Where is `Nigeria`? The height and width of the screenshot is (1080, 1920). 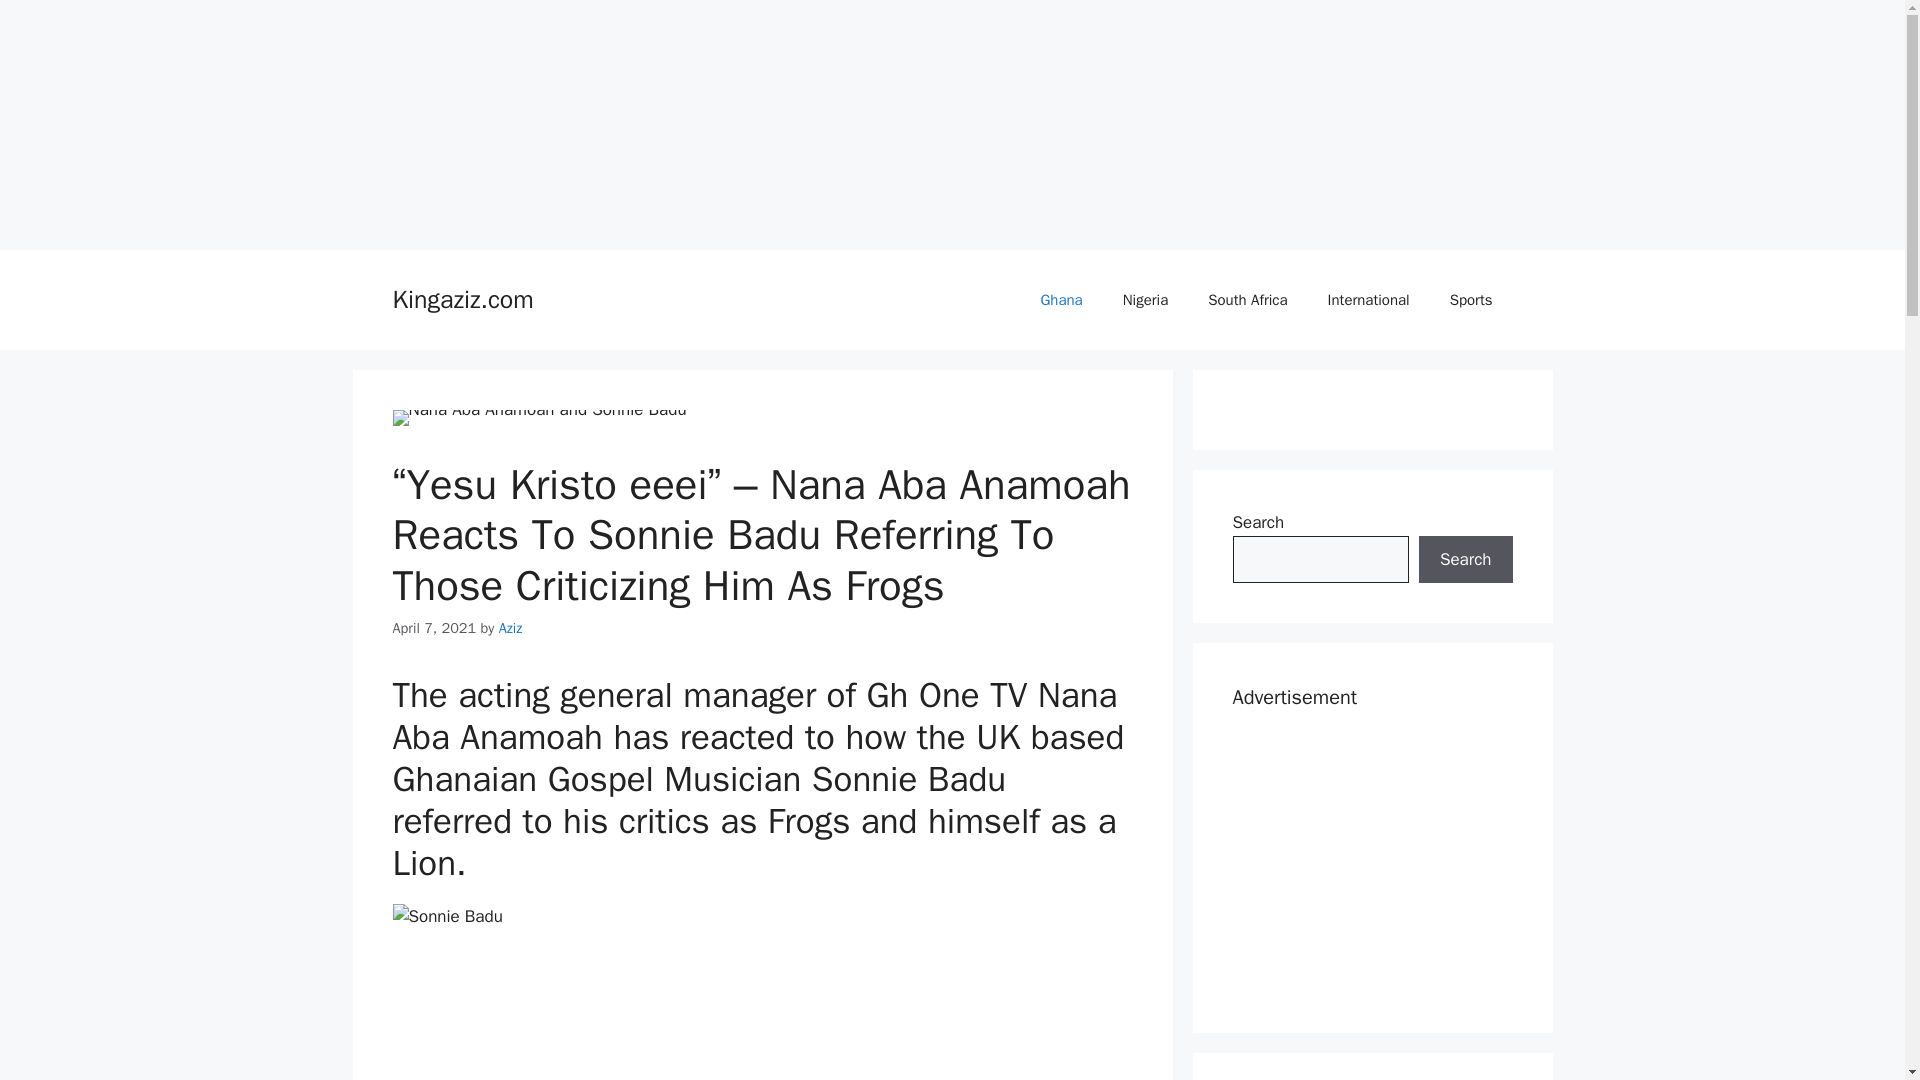
Nigeria is located at coordinates (1145, 300).